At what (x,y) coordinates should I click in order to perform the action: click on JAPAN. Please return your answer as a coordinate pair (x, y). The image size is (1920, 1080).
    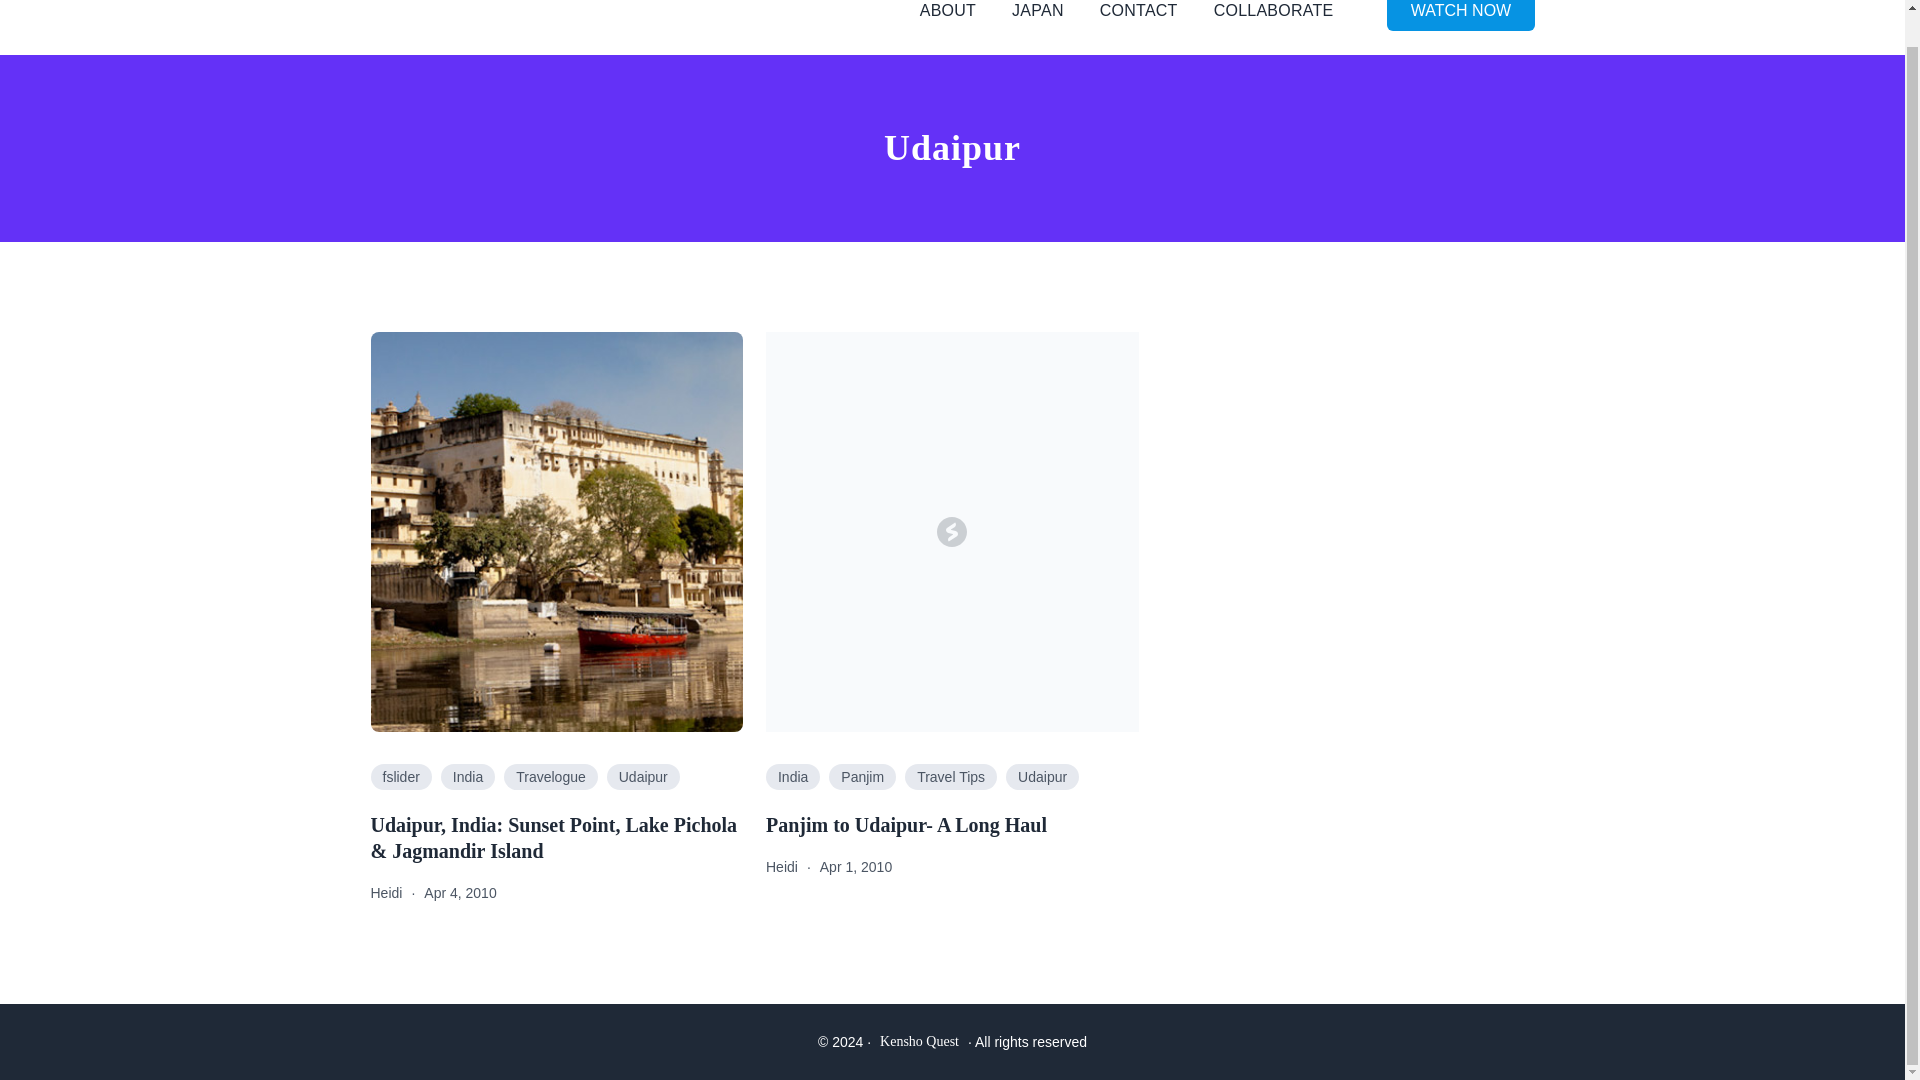
    Looking at the image, I should click on (1037, 12).